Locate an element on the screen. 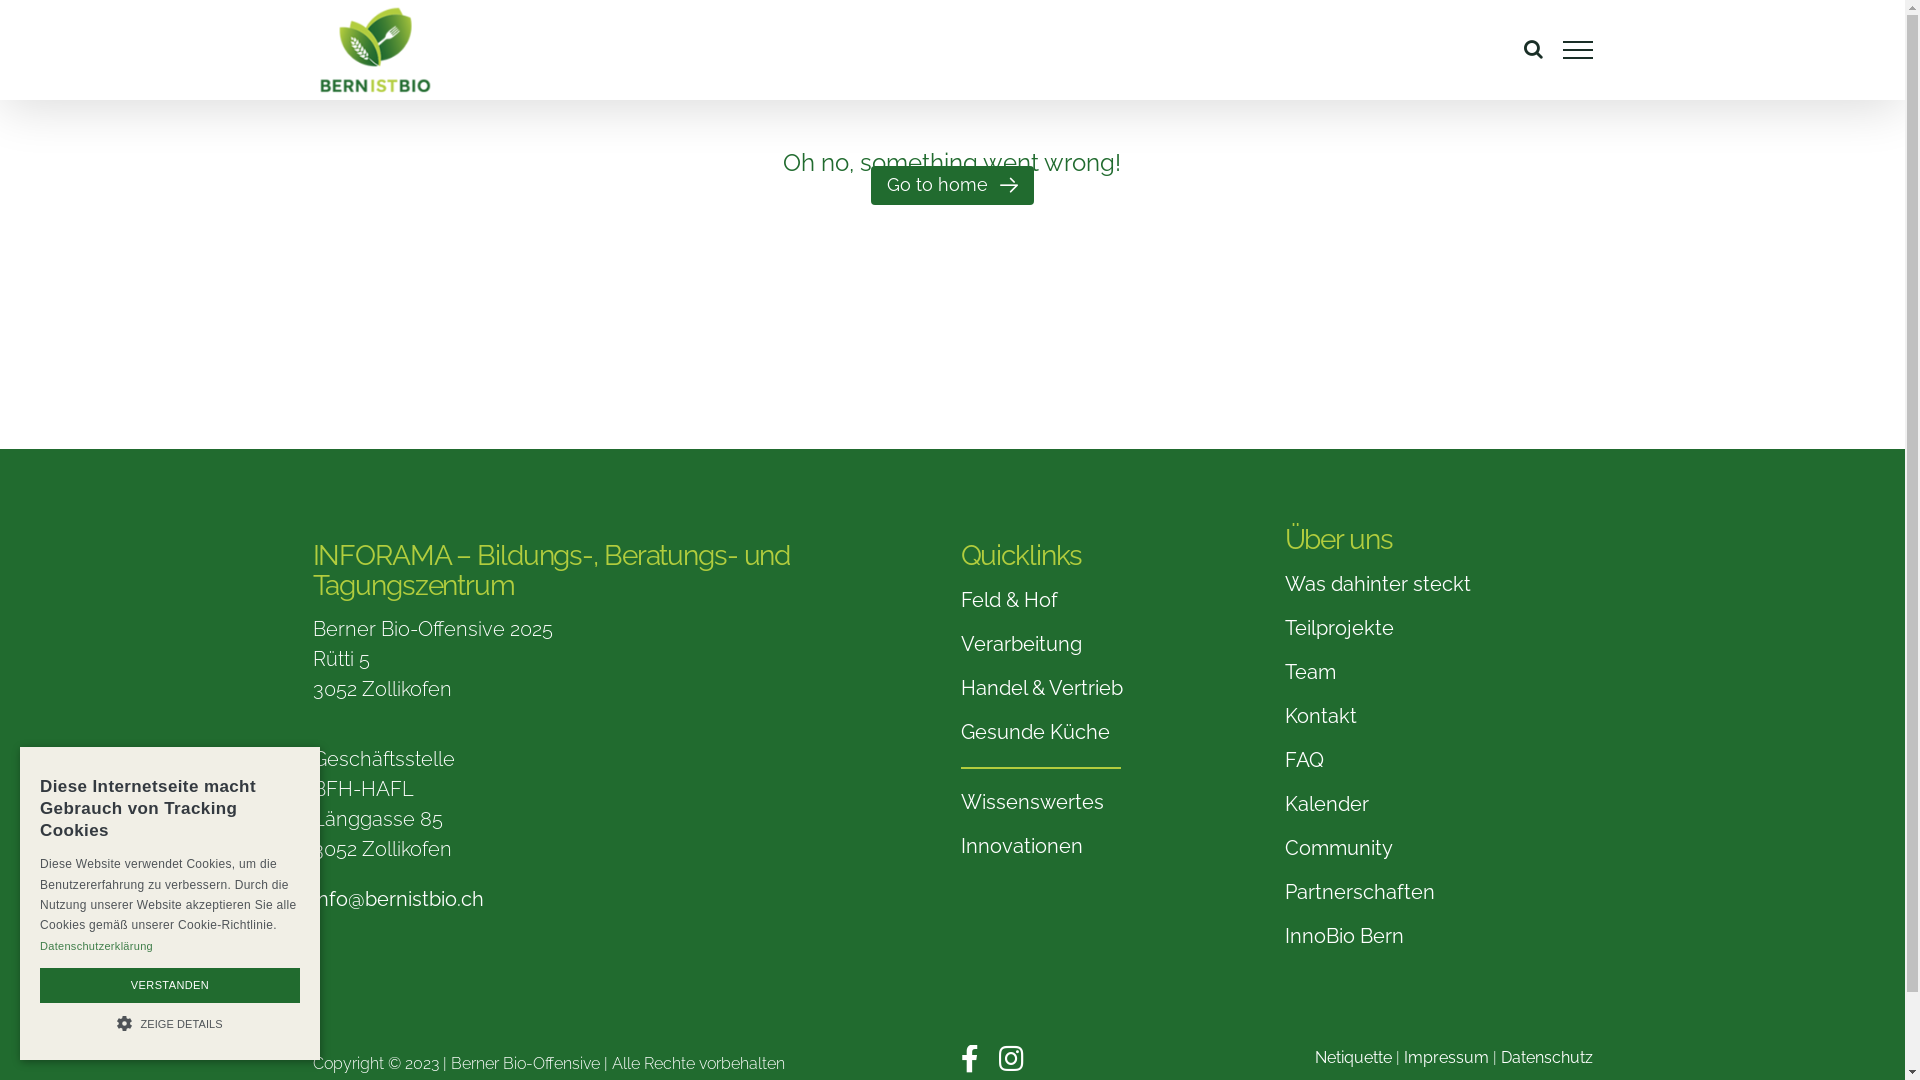  Team is located at coordinates (1438, 673).